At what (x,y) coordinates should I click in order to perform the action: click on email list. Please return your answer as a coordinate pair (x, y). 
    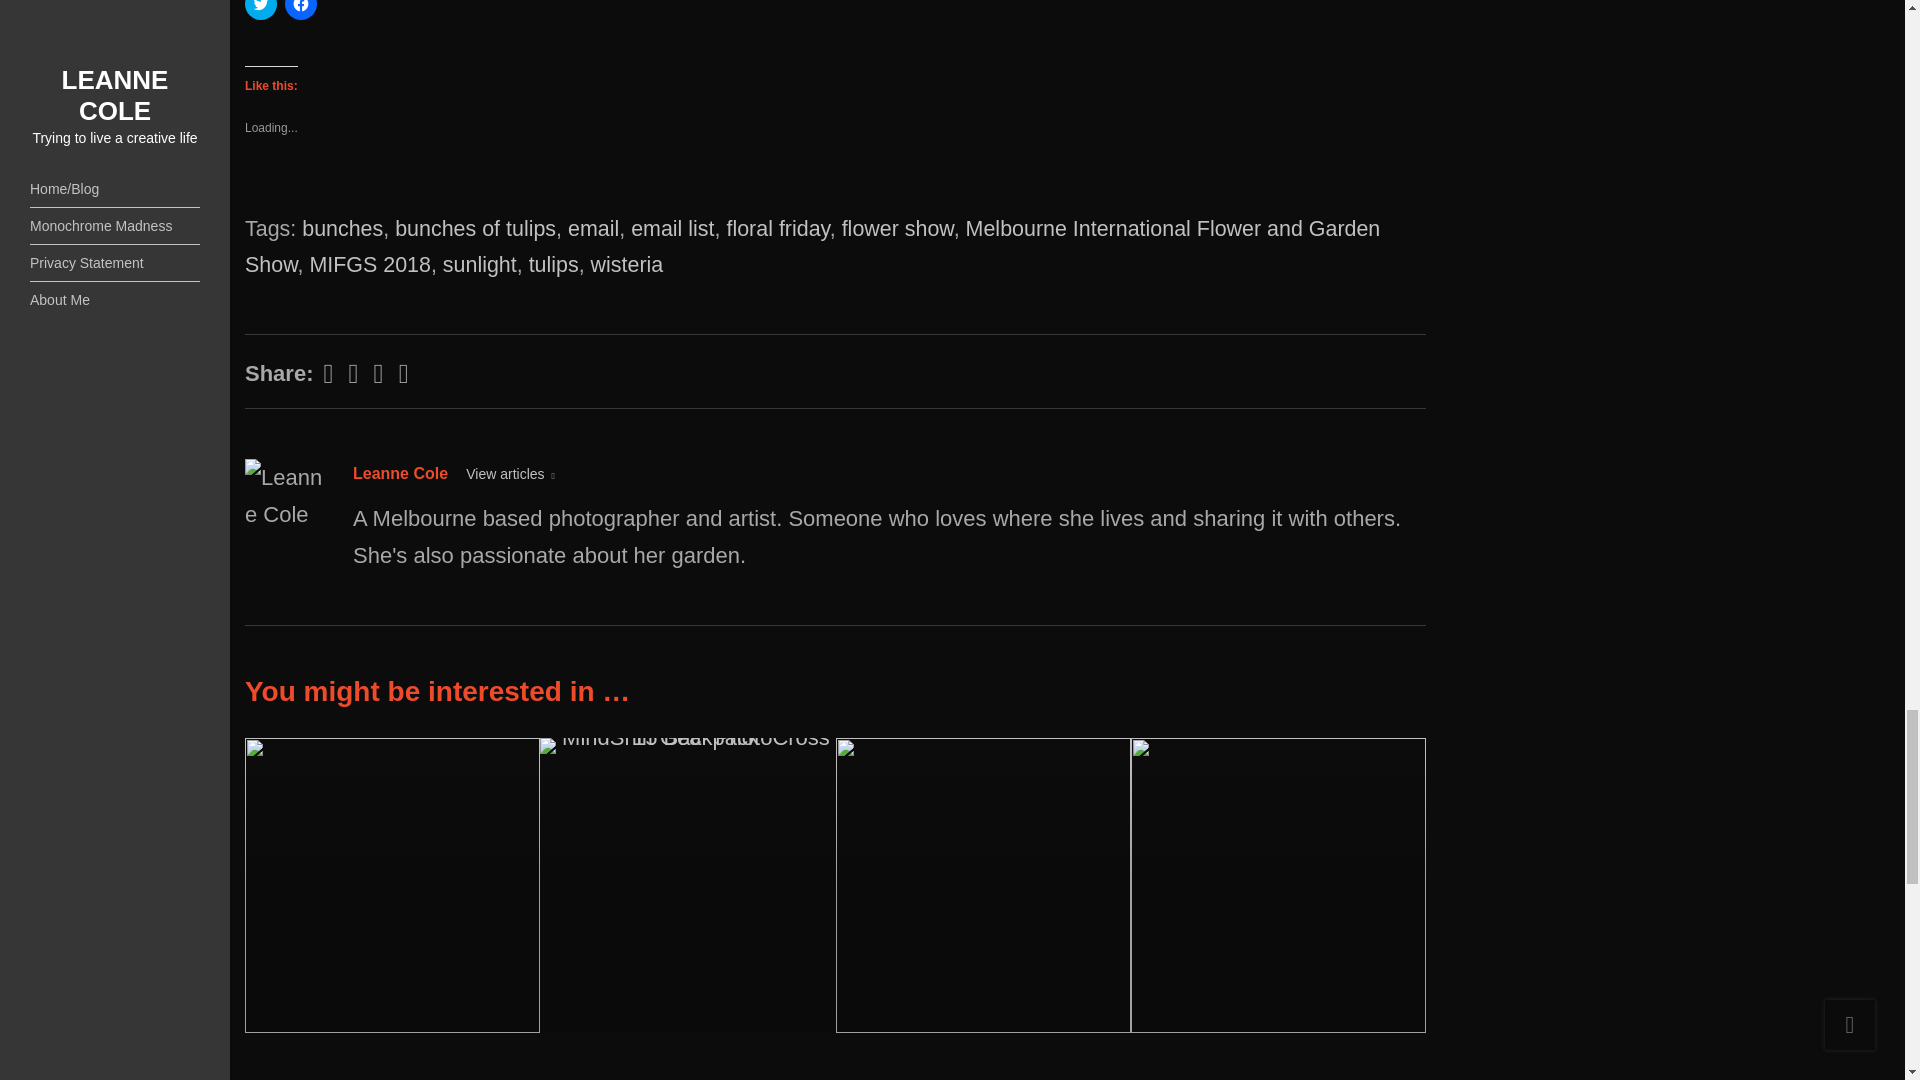
    Looking at the image, I should click on (672, 228).